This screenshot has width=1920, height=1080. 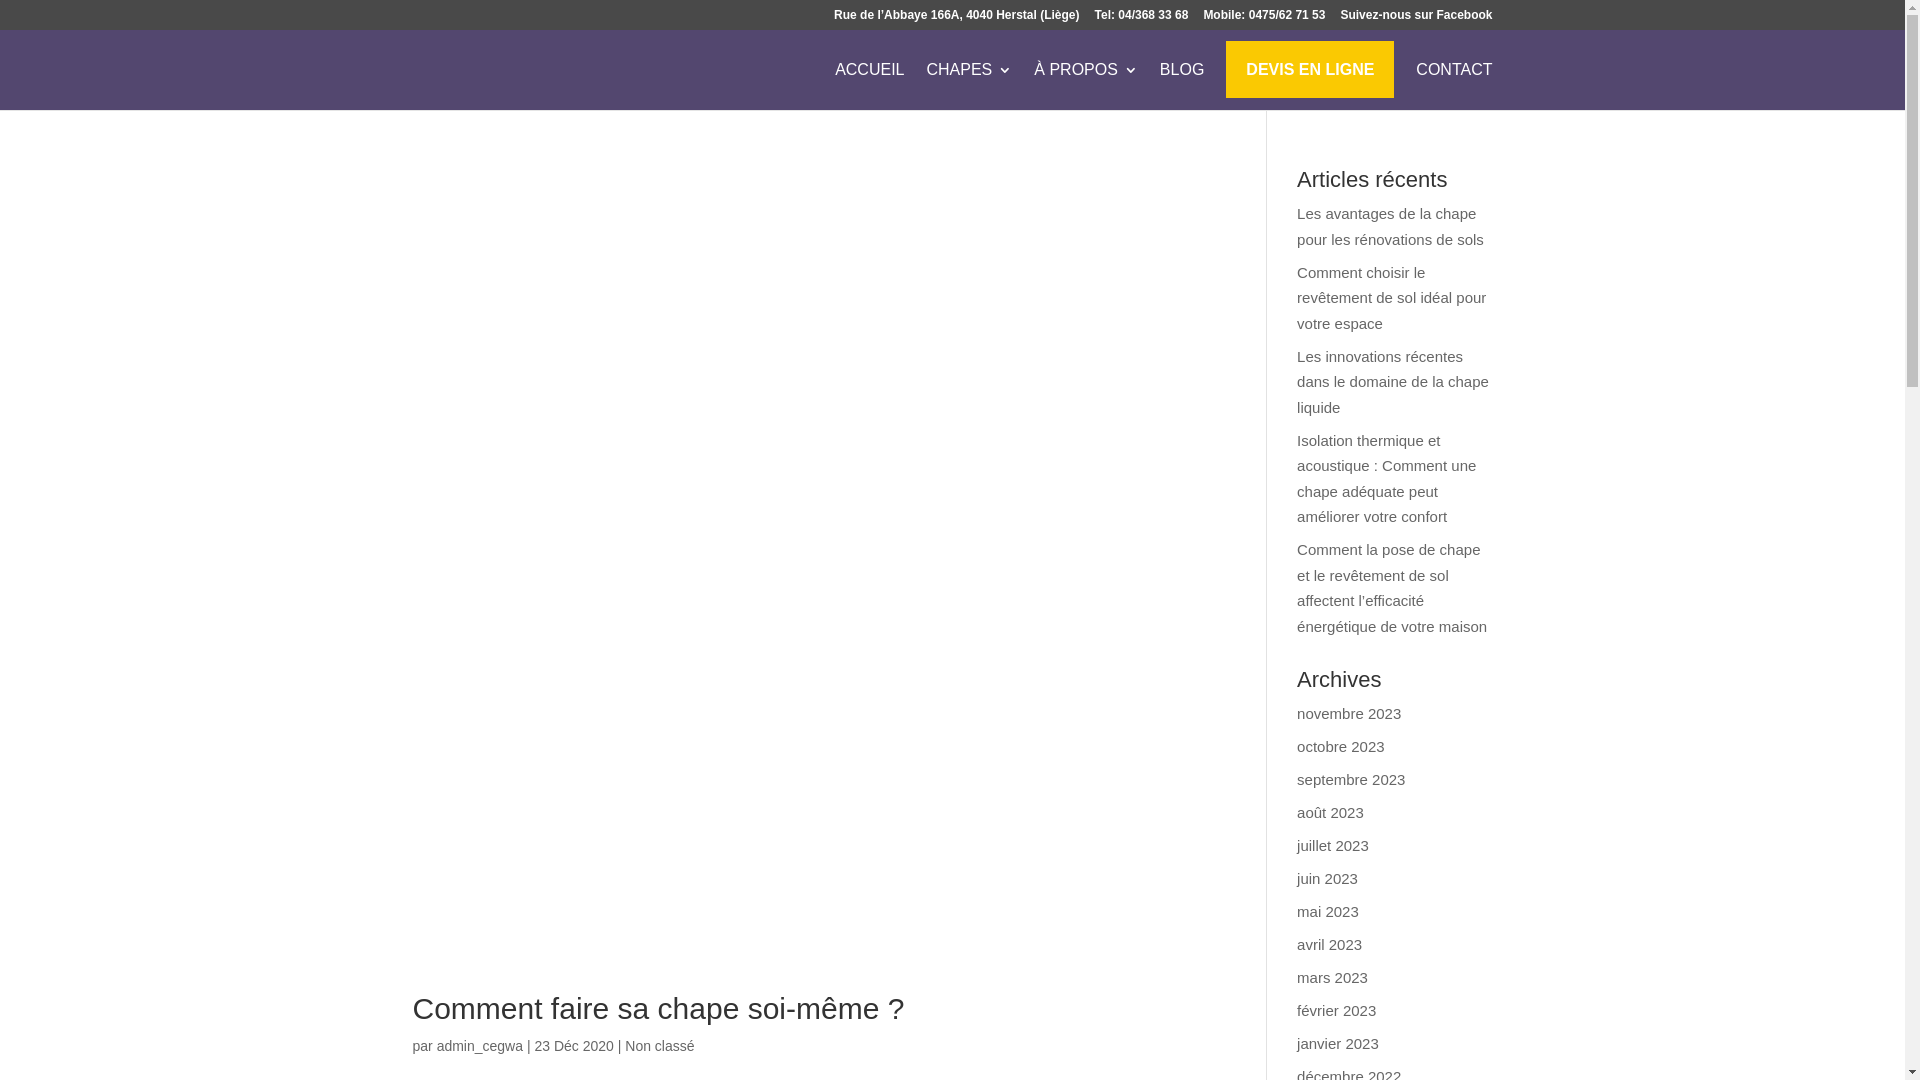 What do you see at coordinates (1328, 878) in the screenshot?
I see `juin 2023` at bounding box center [1328, 878].